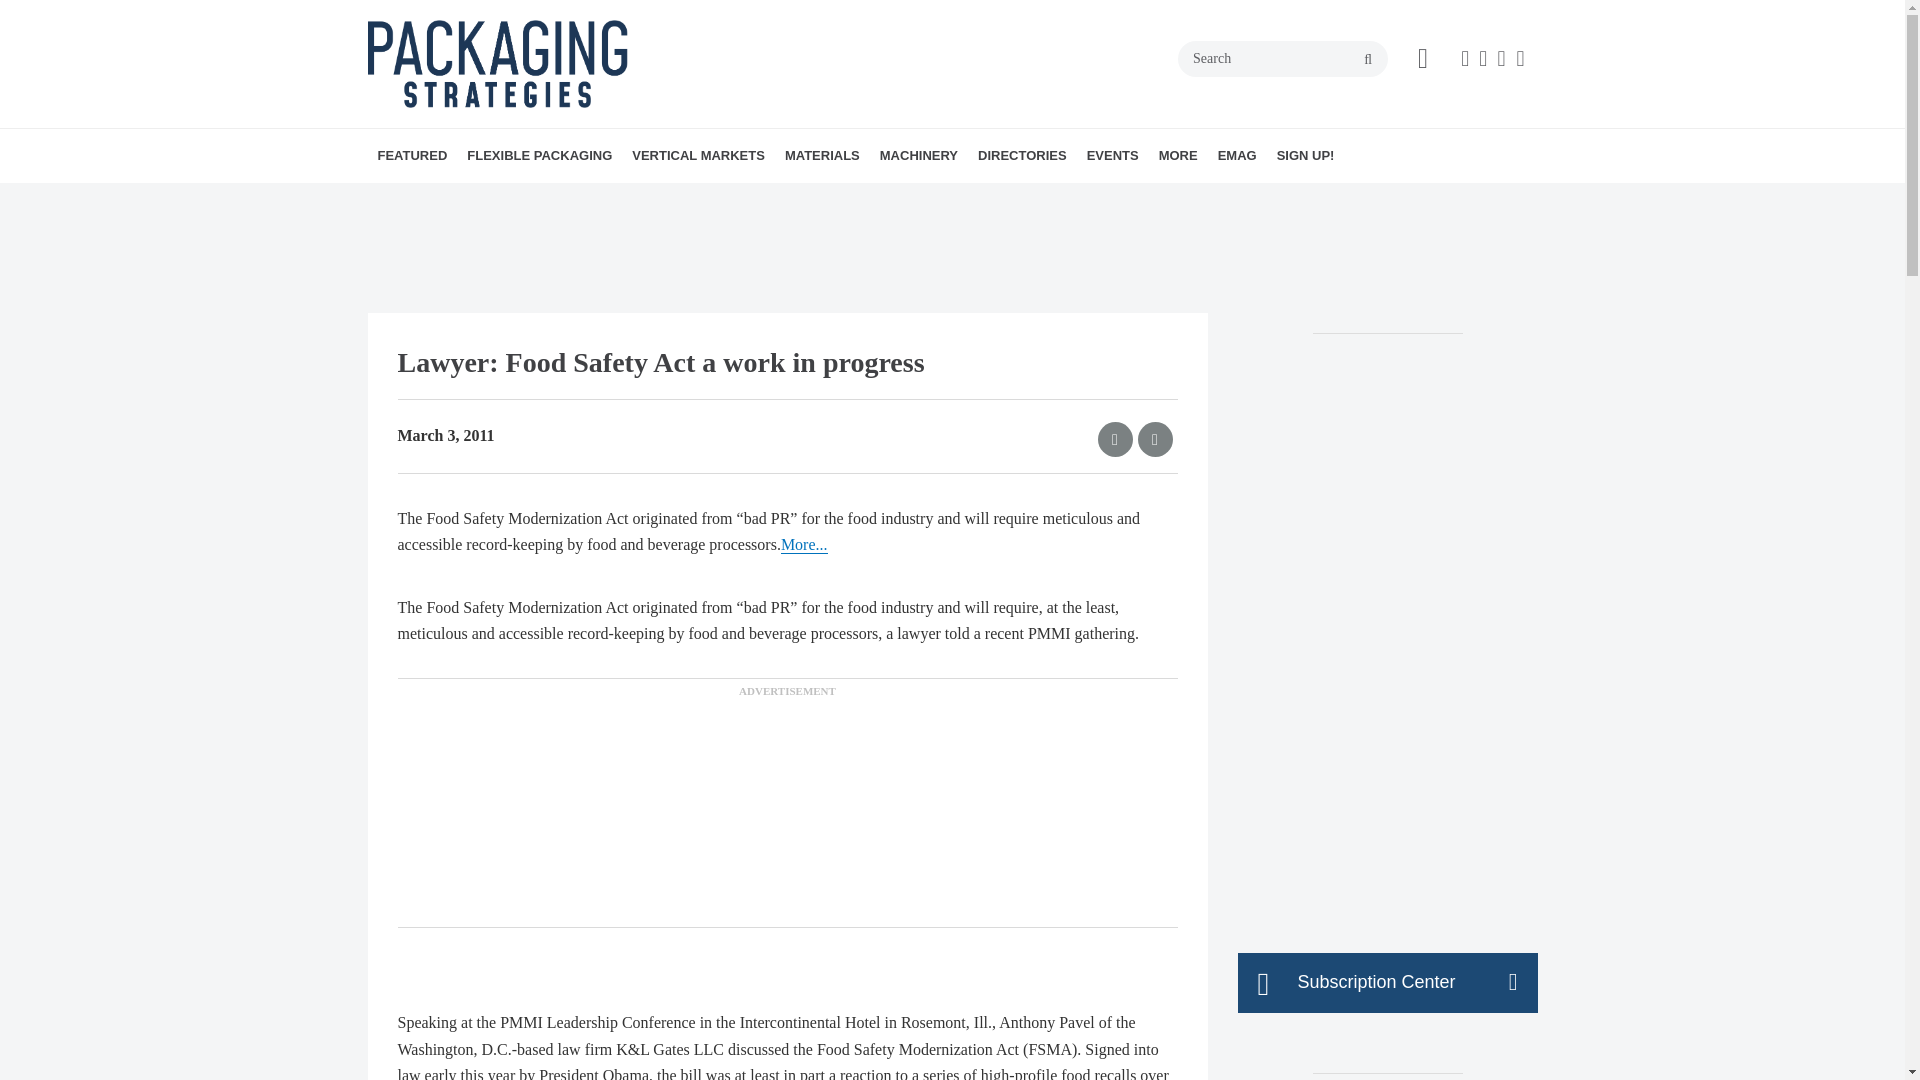 This screenshot has width=1920, height=1080. What do you see at coordinates (781, 199) in the screenshot?
I see `FOOD SERVICE PACKAGING` at bounding box center [781, 199].